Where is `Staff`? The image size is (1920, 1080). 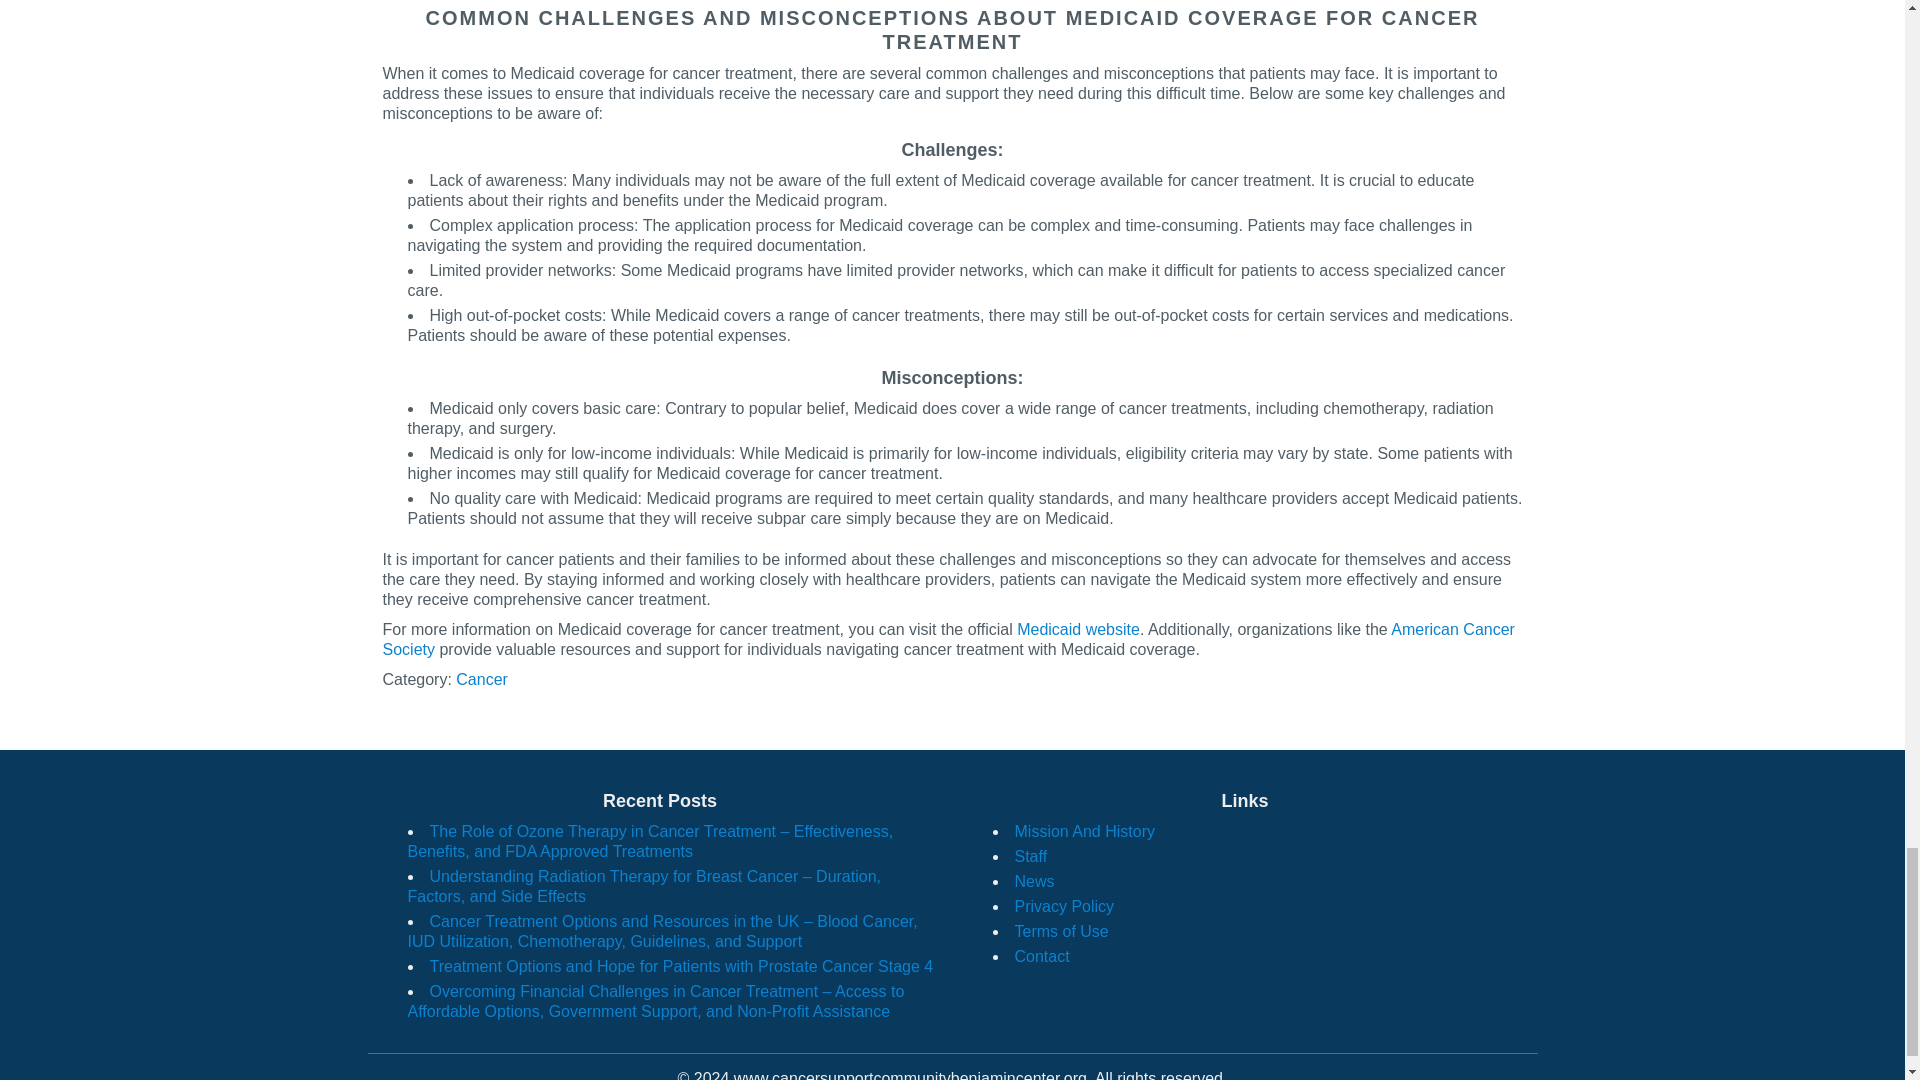 Staff is located at coordinates (1030, 856).